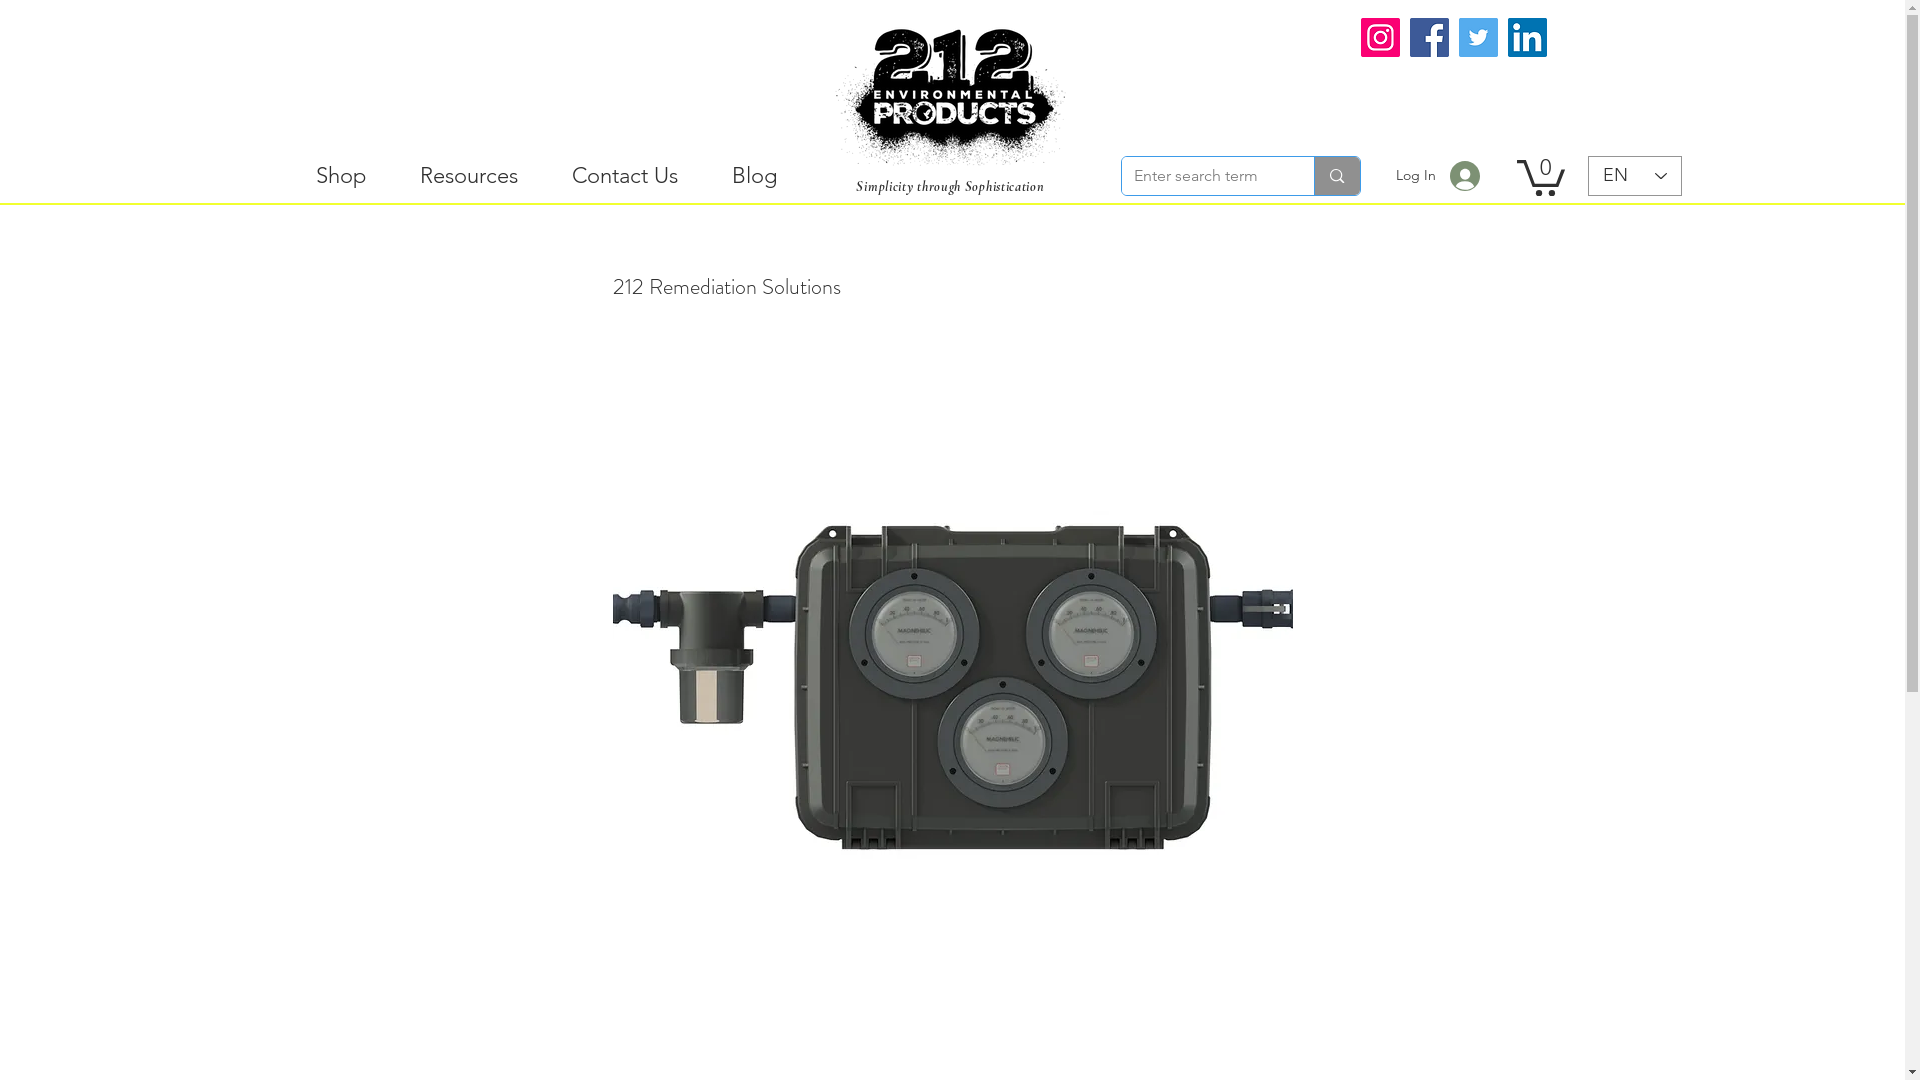 The height and width of the screenshot is (1080, 1920). I want to click on Log In, so click(1439, 176).